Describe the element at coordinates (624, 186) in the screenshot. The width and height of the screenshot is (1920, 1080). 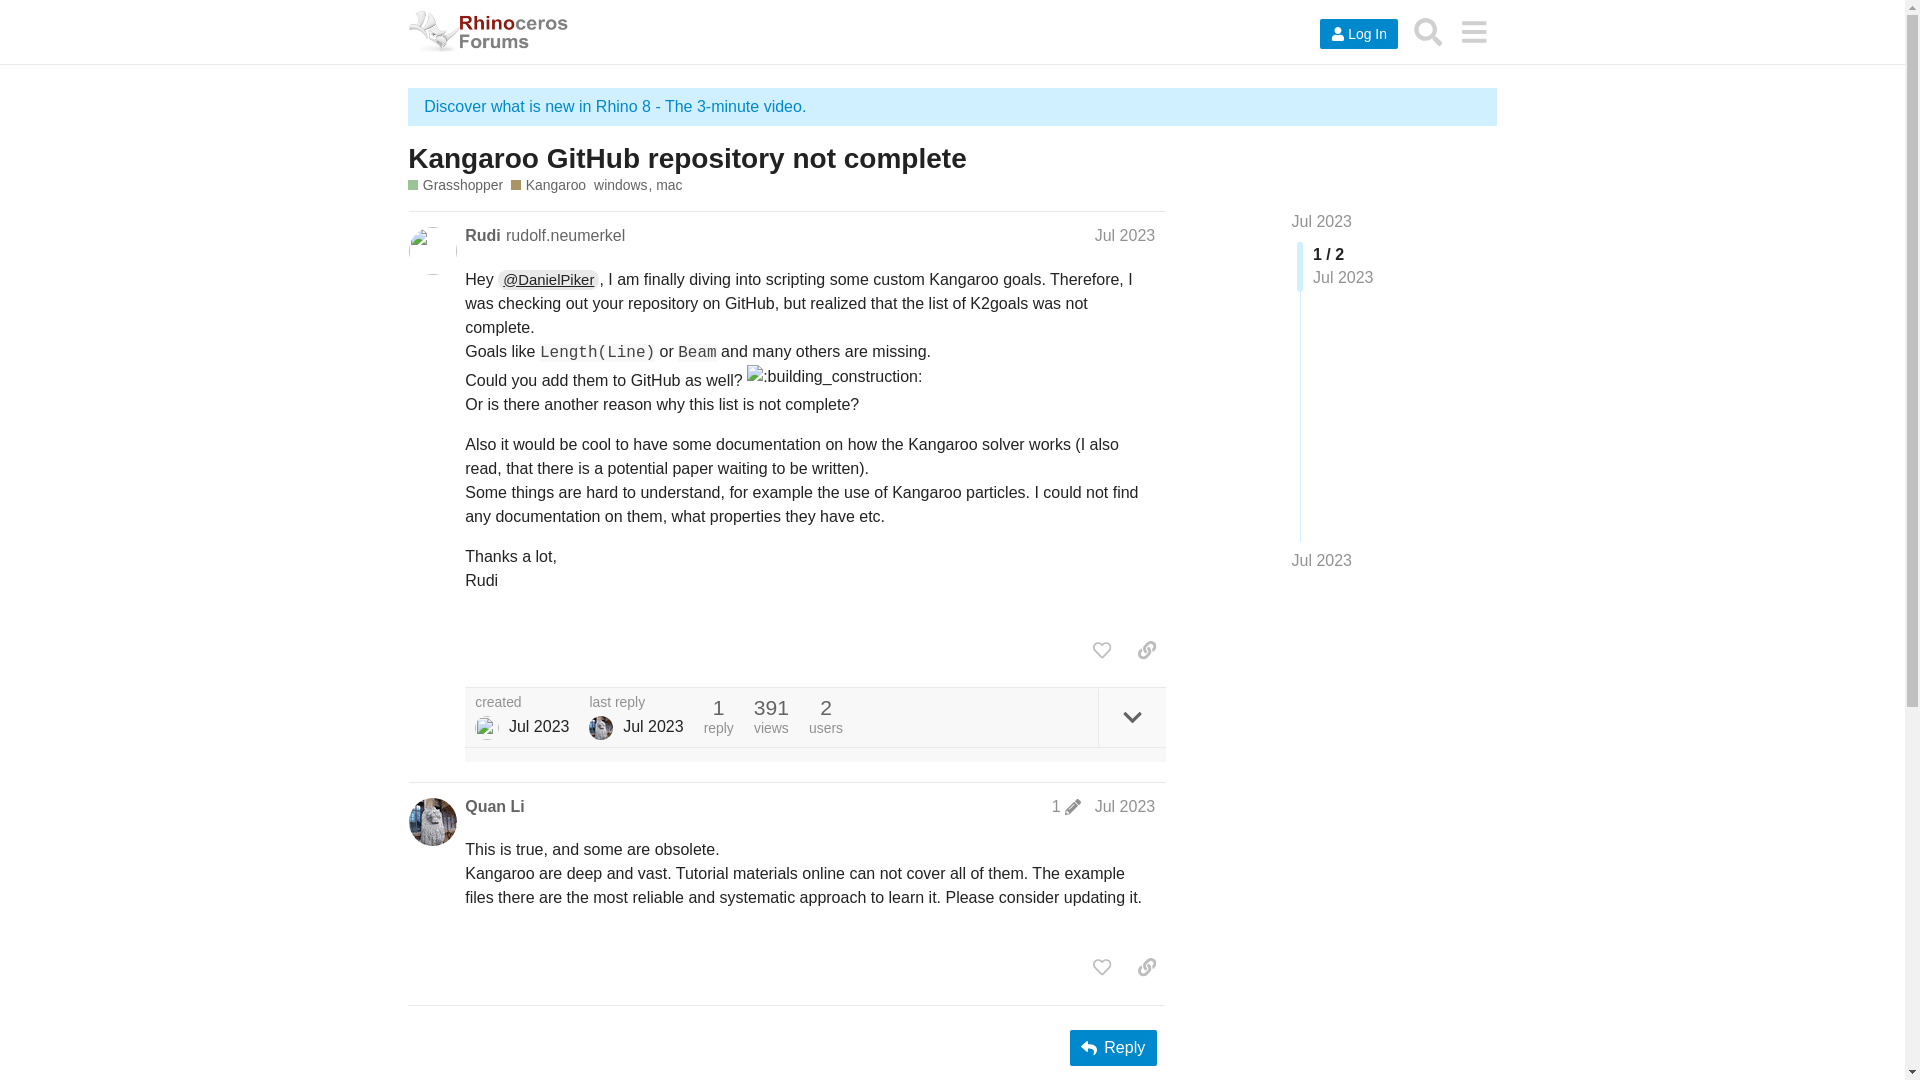
I see `windows` at that location.